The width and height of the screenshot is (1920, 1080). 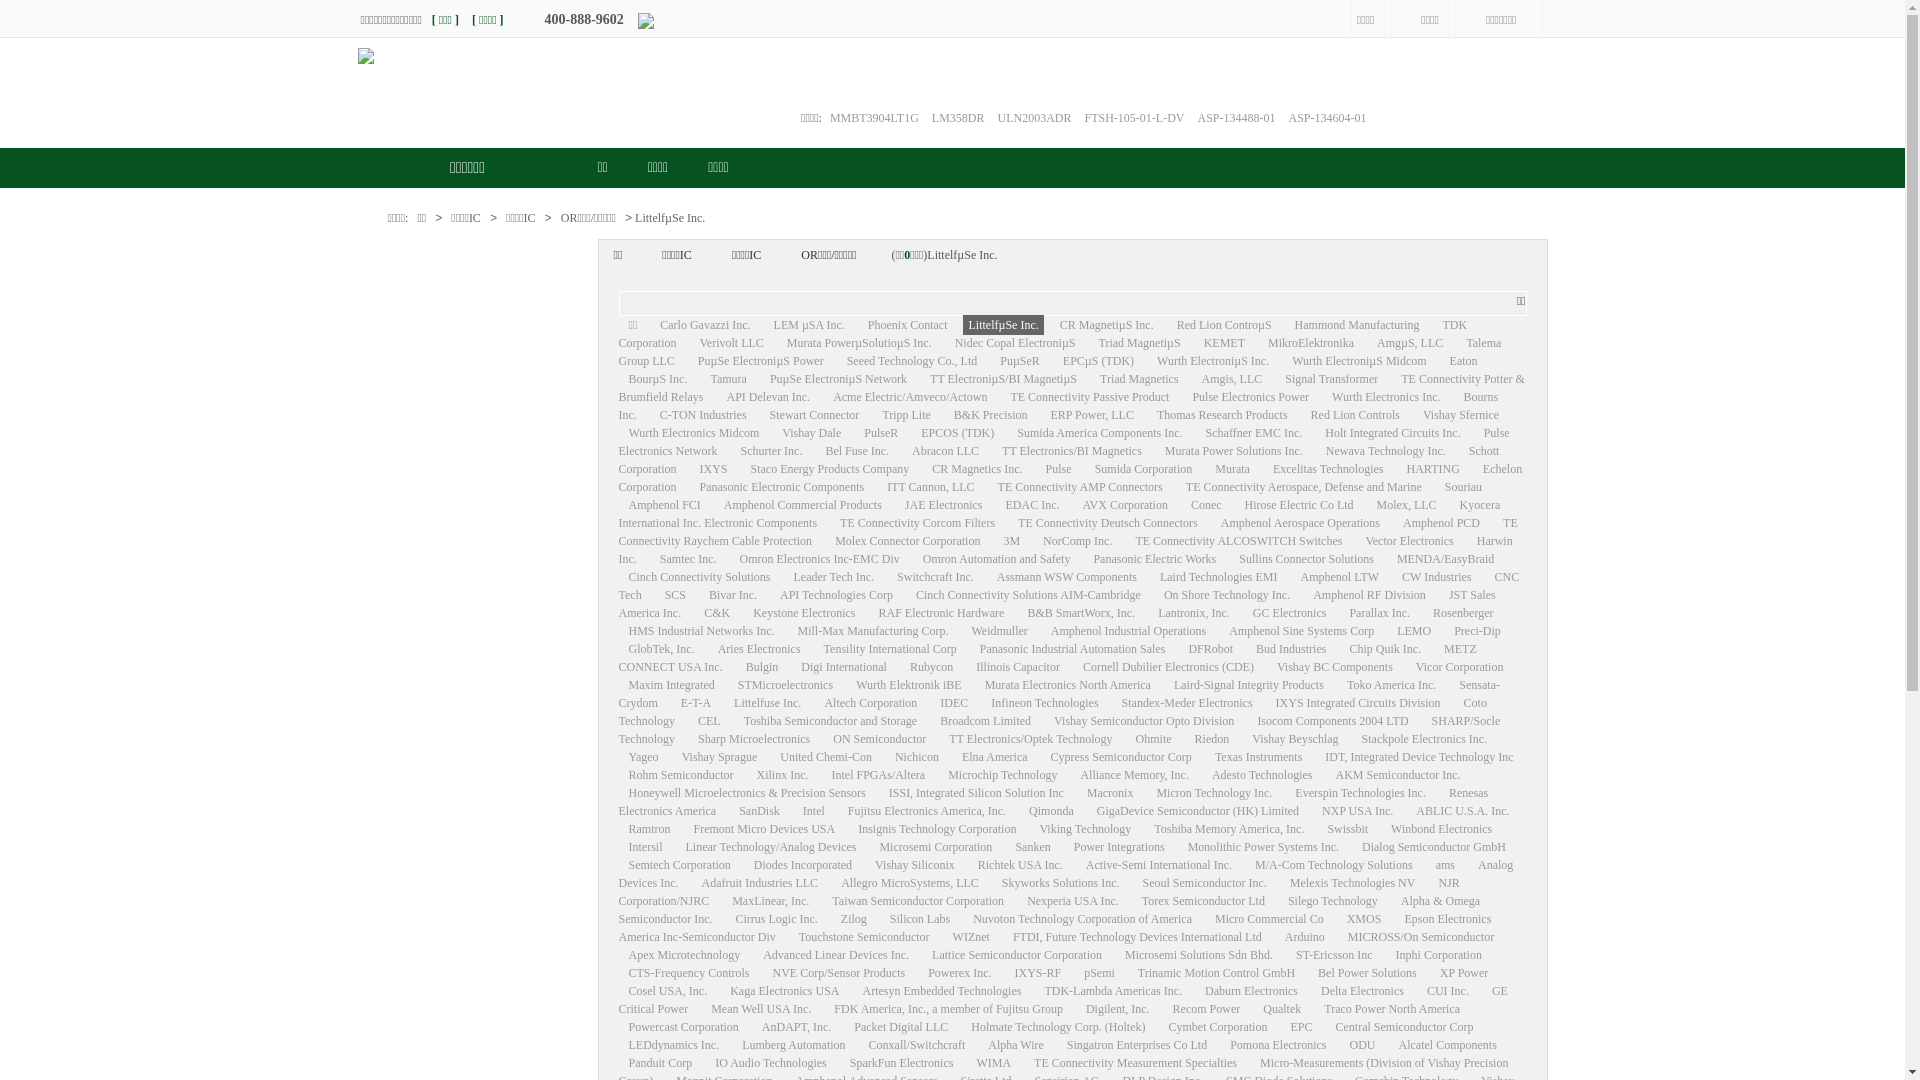 What do you see at coordinates (1168, 667) in the screenshot?
I see `Cornell Dubilier Electronics (CDE)` at bounding box center [1168, 667].